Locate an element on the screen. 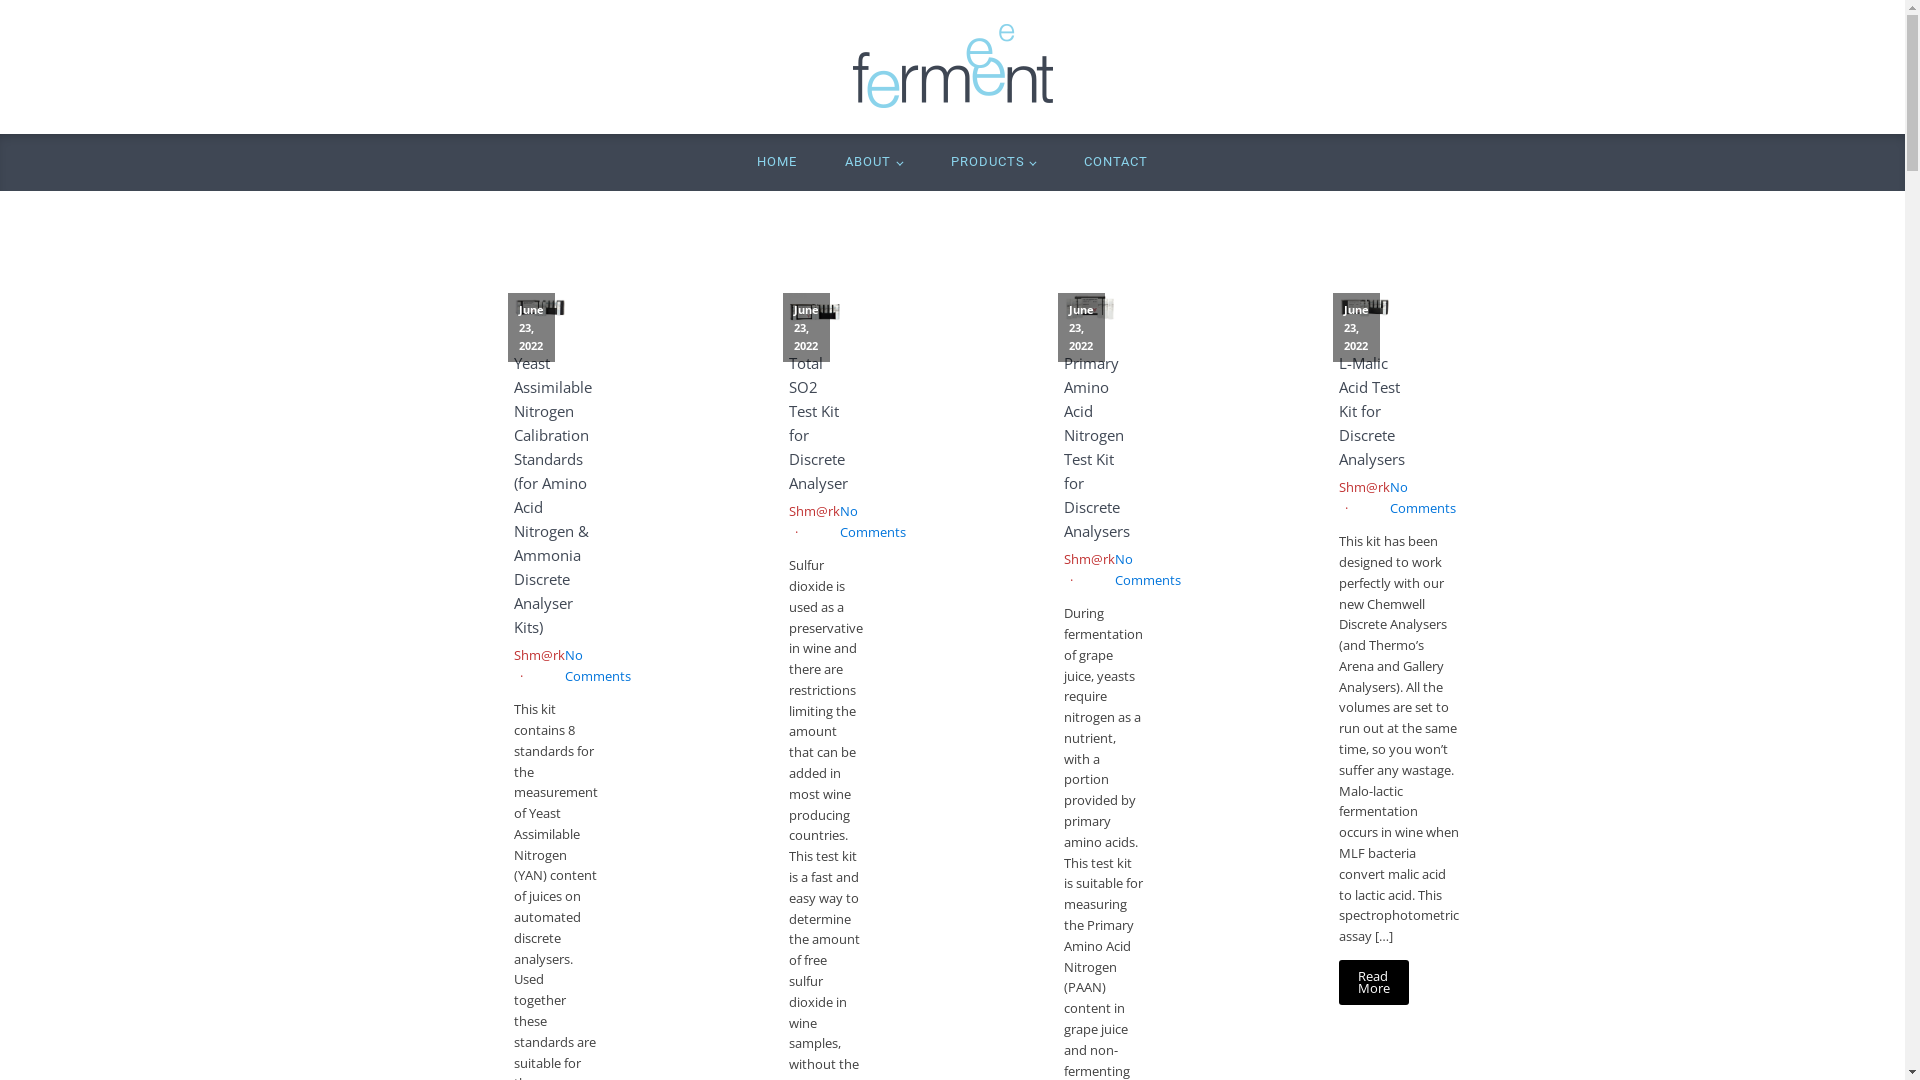  Primary Amino Acid Nitrogen Test Kit for Discrete Analysers is located at coordinates (1097, 447).